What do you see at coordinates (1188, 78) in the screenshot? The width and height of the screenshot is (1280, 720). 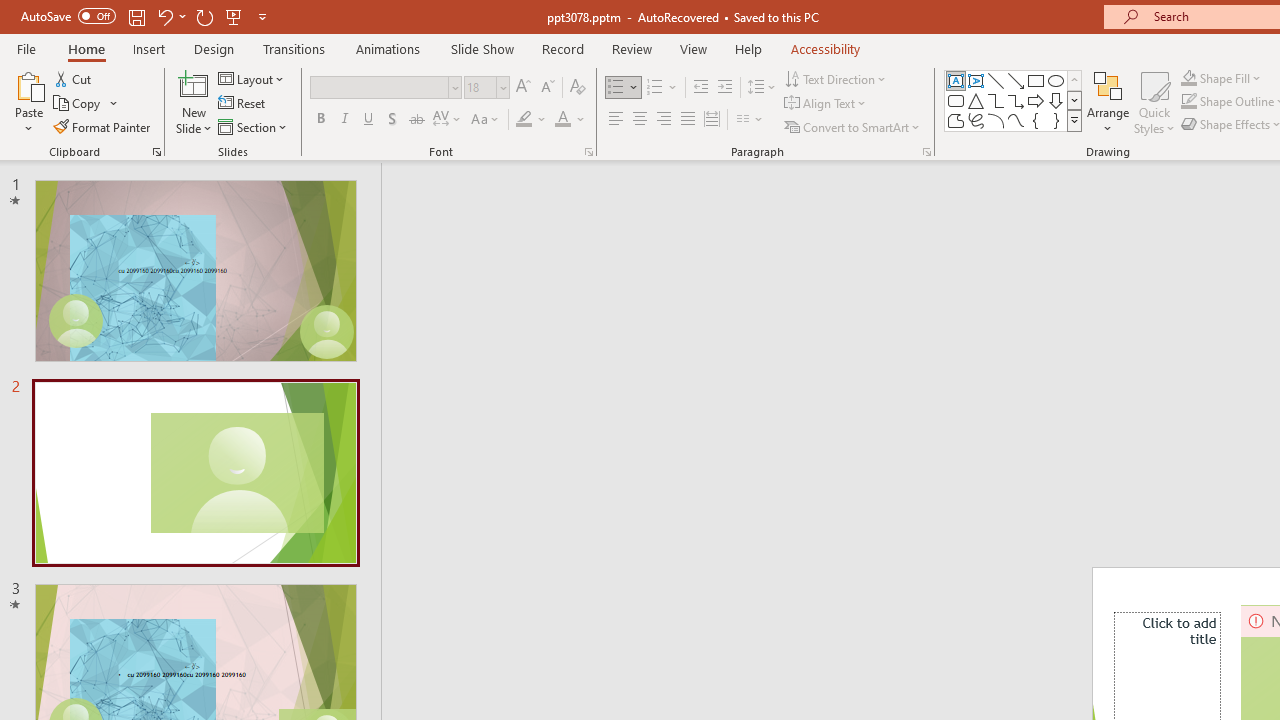 I see `Shape Fill Dark Green, Accent 2` at bounding box center [1188, 78].